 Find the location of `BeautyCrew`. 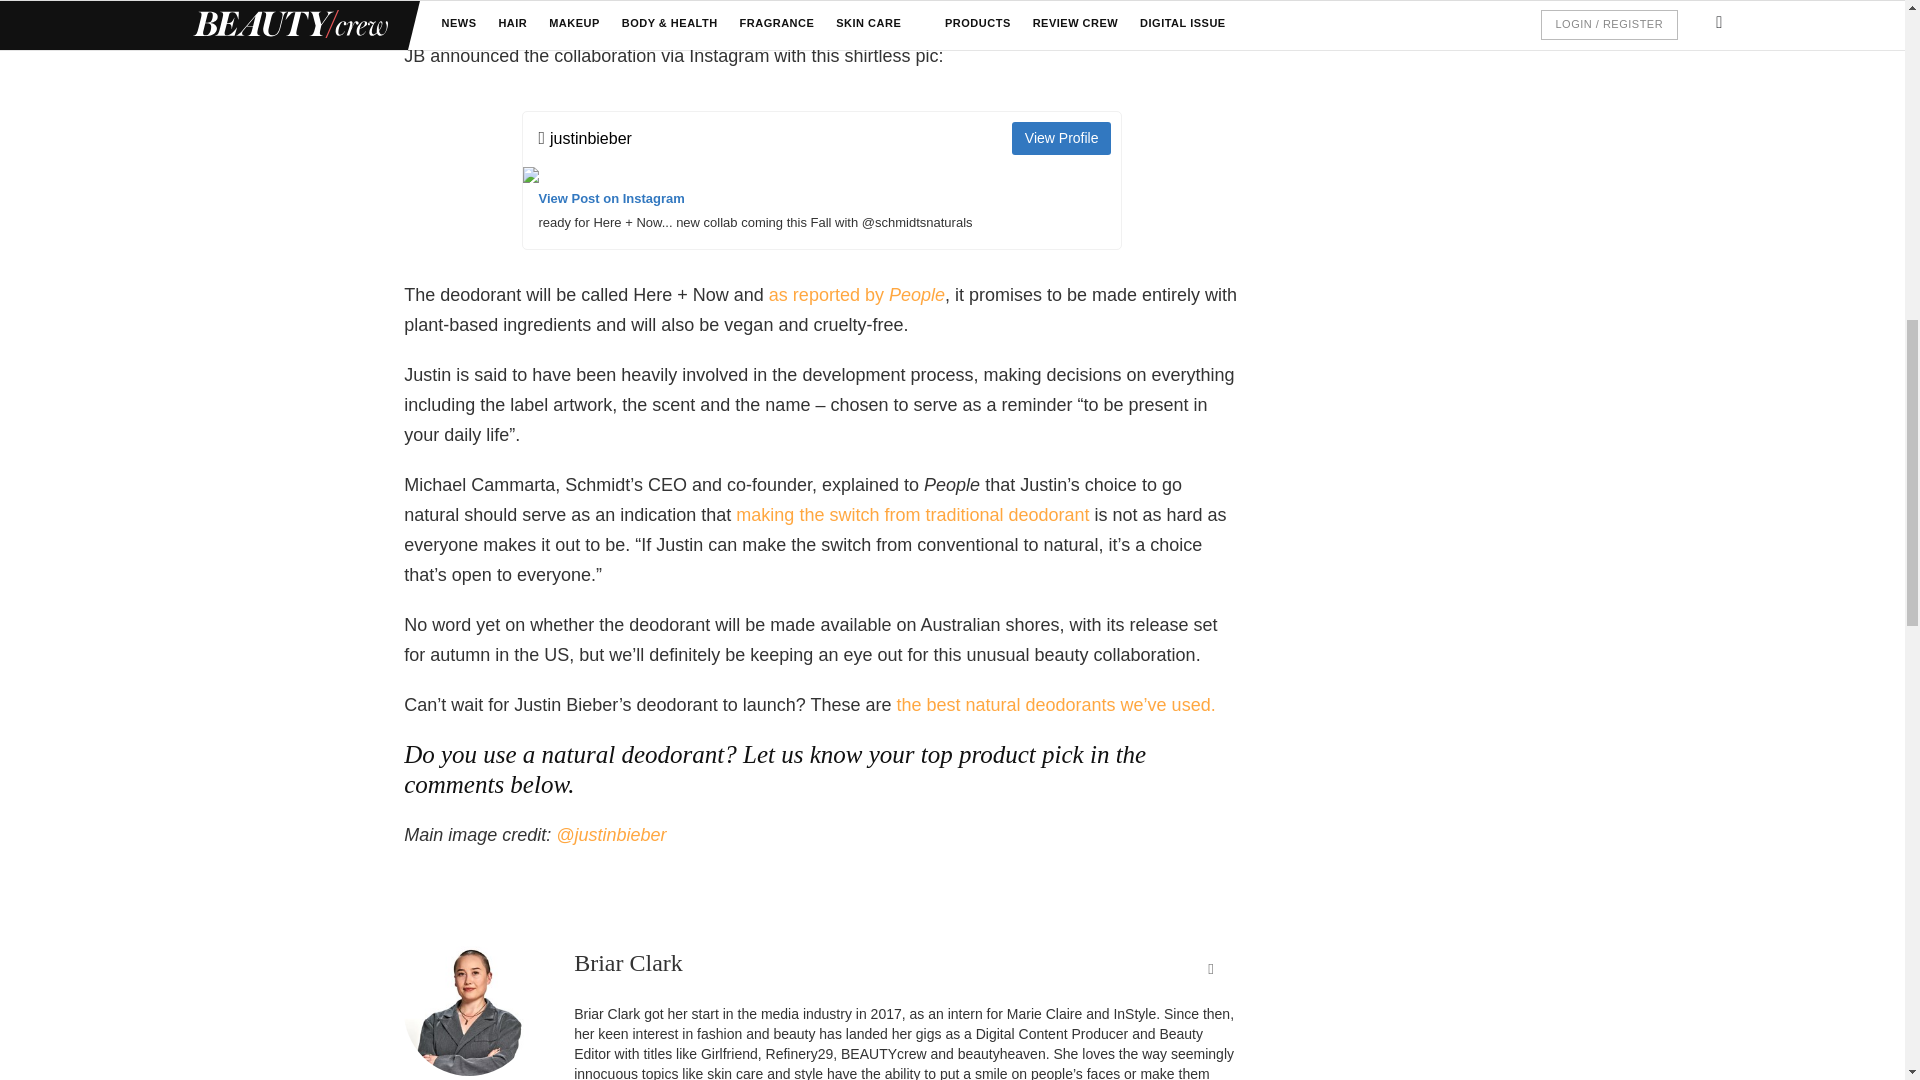

BeautyCrew is located at coordinates (1056, 704).